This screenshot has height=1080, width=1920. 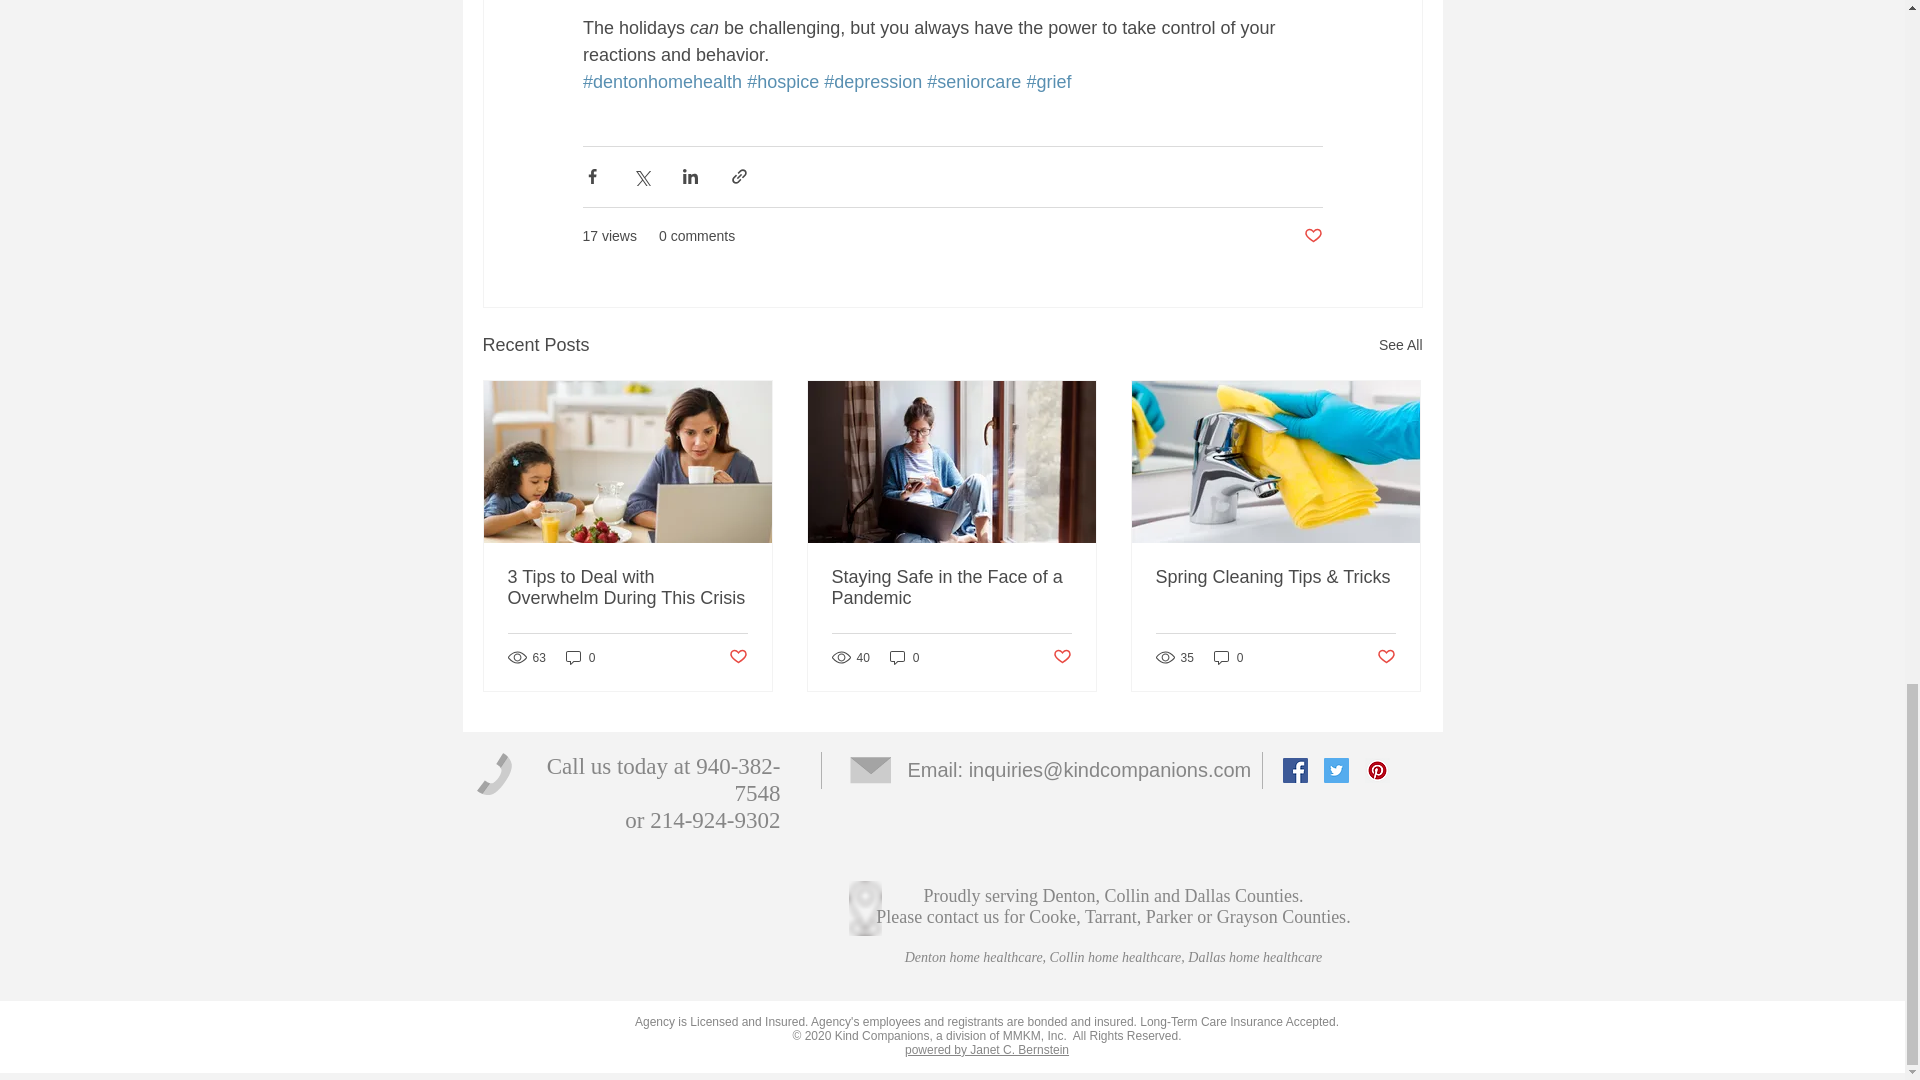 What do you see at coordinates (1228, 658) in the screenshot?
I see `0` at bounding box center [1228, 658].